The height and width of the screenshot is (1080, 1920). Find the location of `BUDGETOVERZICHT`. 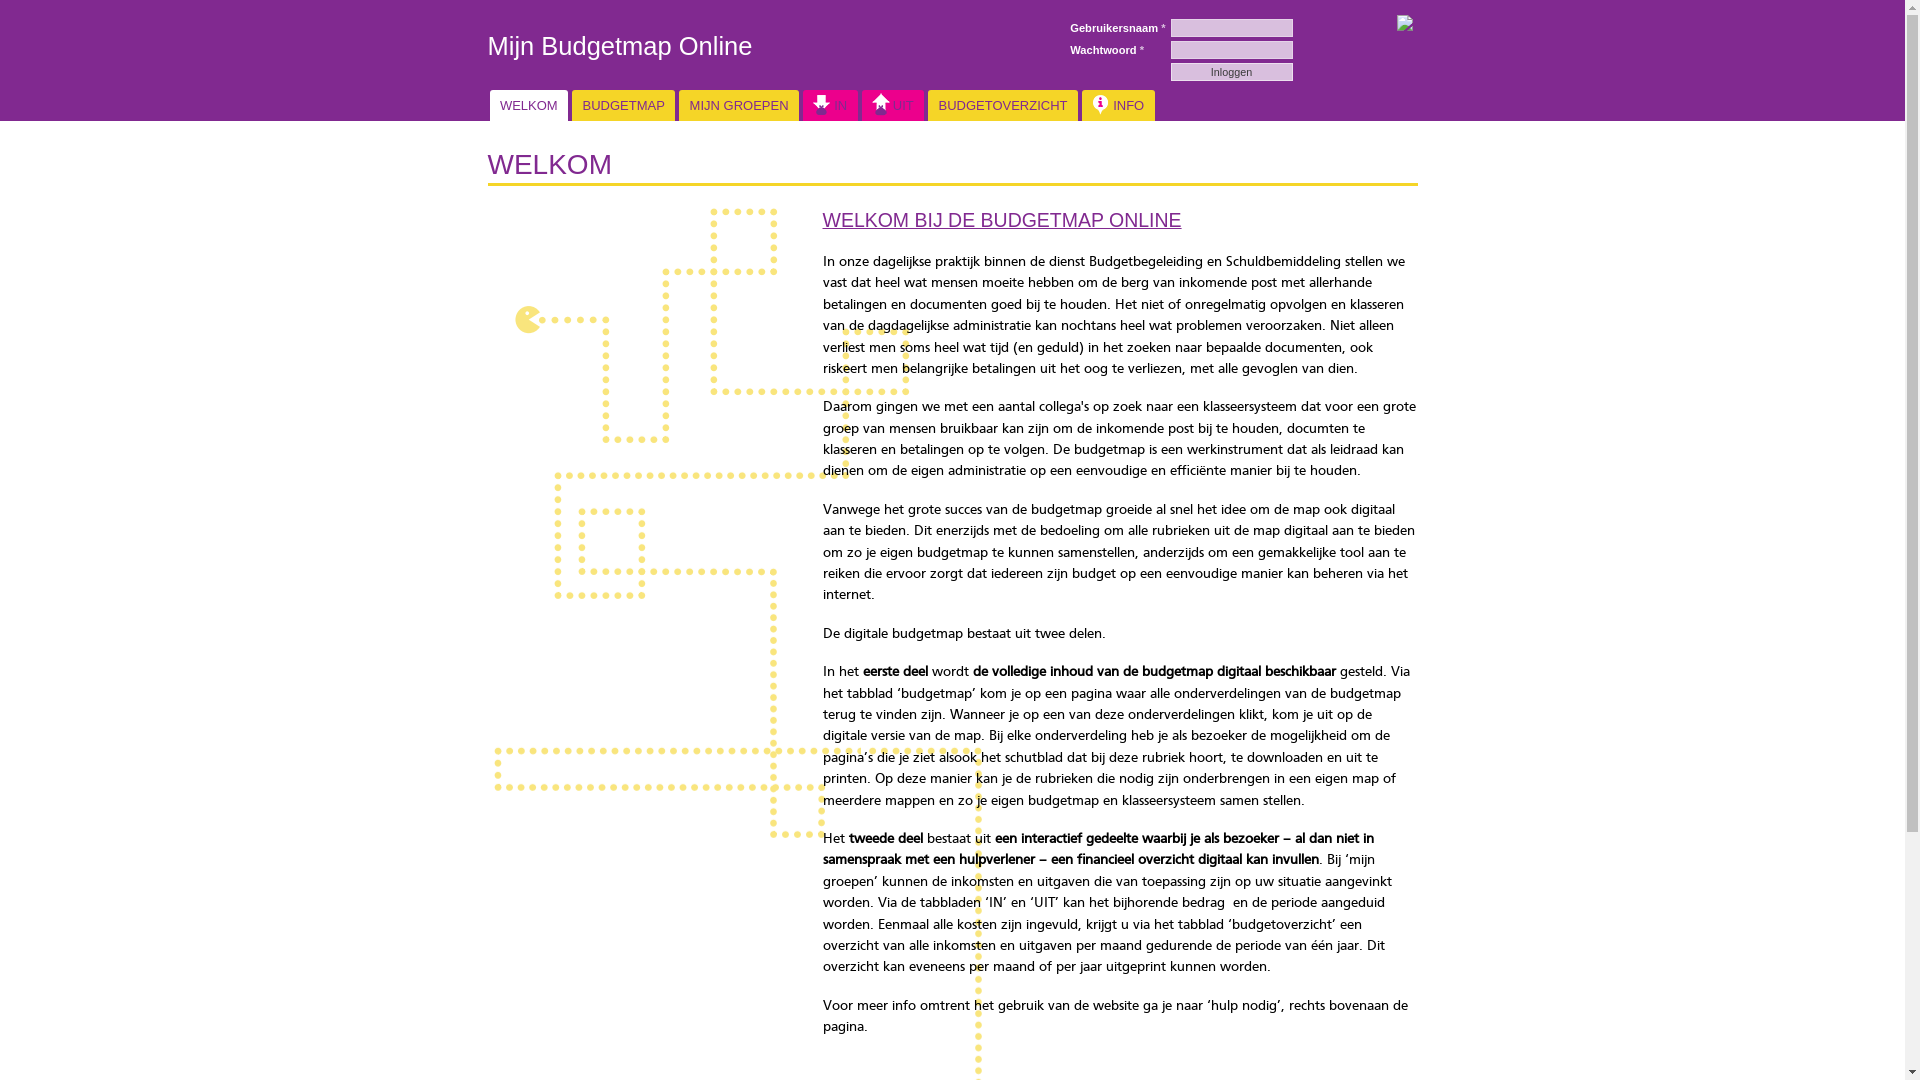

BUDGETOVERZICHT is located at coordinates (1003, 106).